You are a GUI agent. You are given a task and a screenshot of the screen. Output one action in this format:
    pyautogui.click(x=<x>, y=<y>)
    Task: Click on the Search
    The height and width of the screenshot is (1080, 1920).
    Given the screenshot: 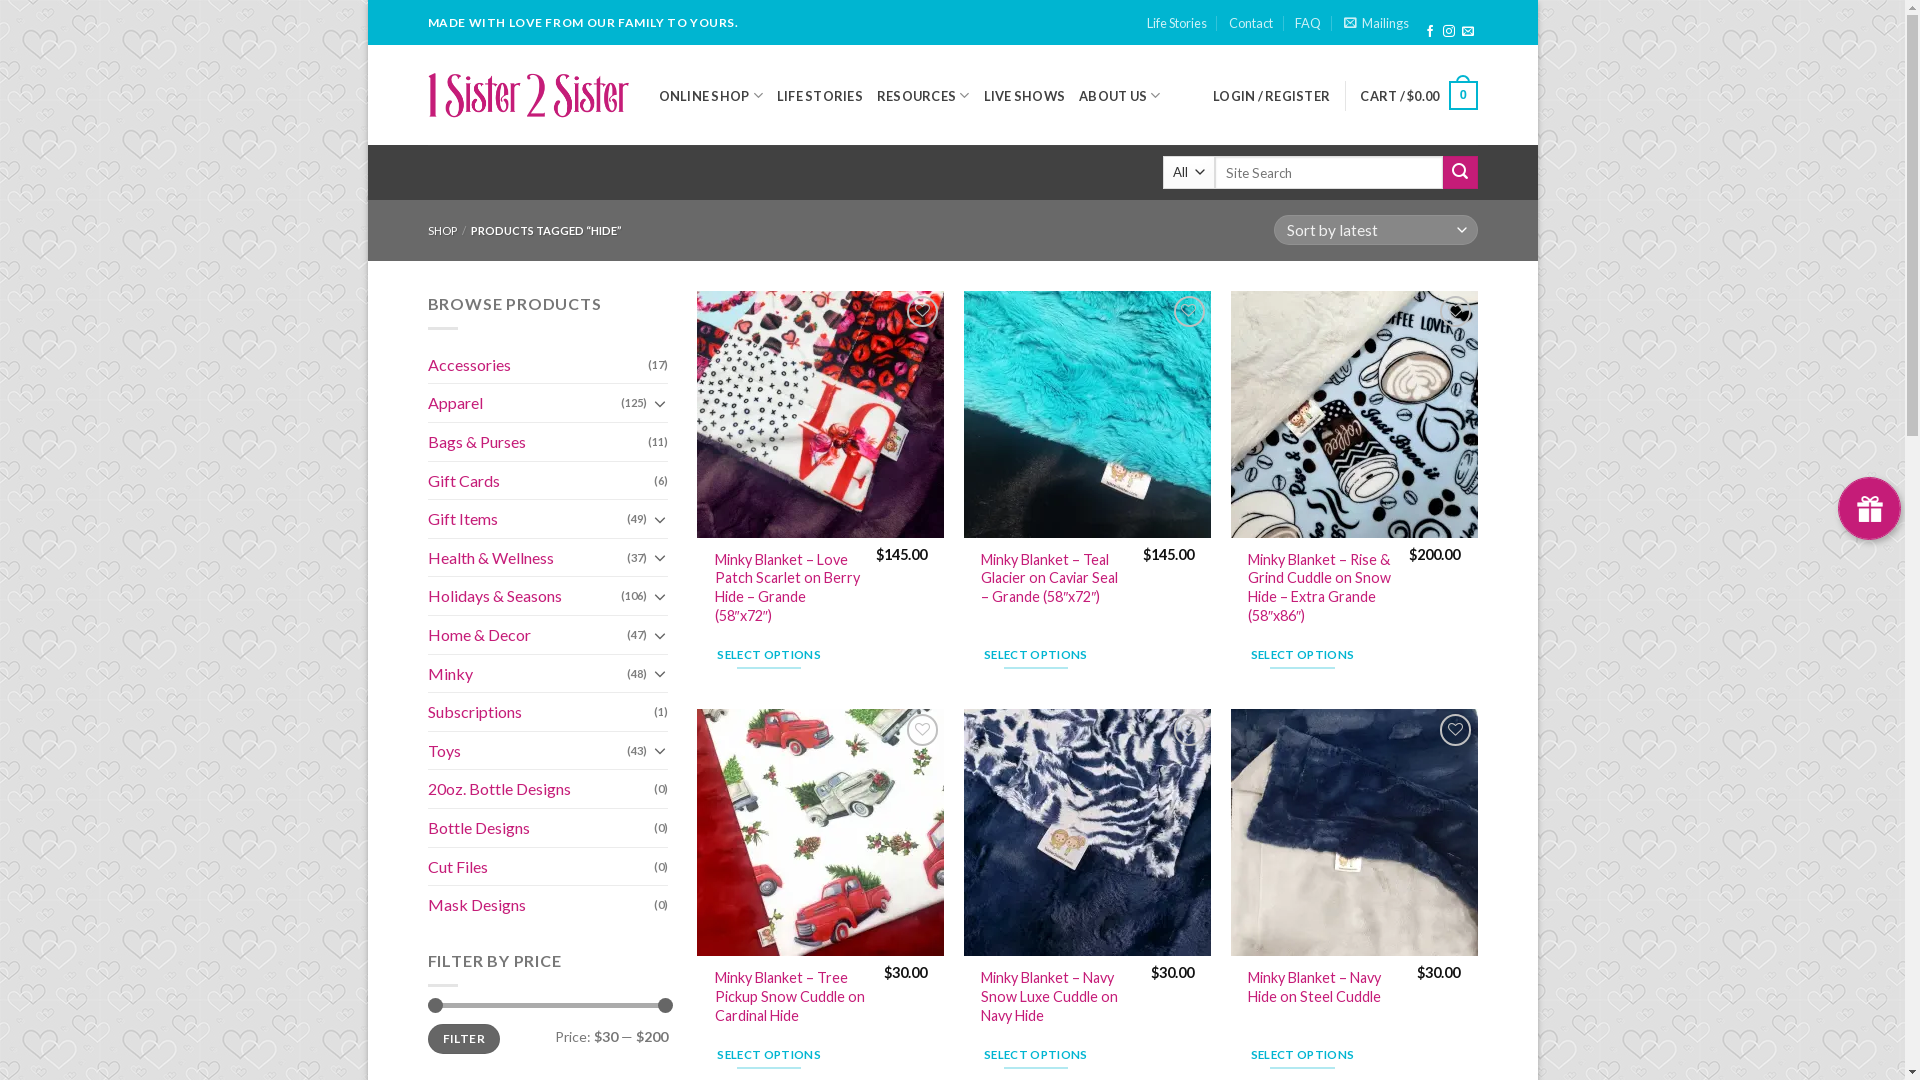 What is the action you would take?
    pyautogui.click(x=1460, y=172)
    